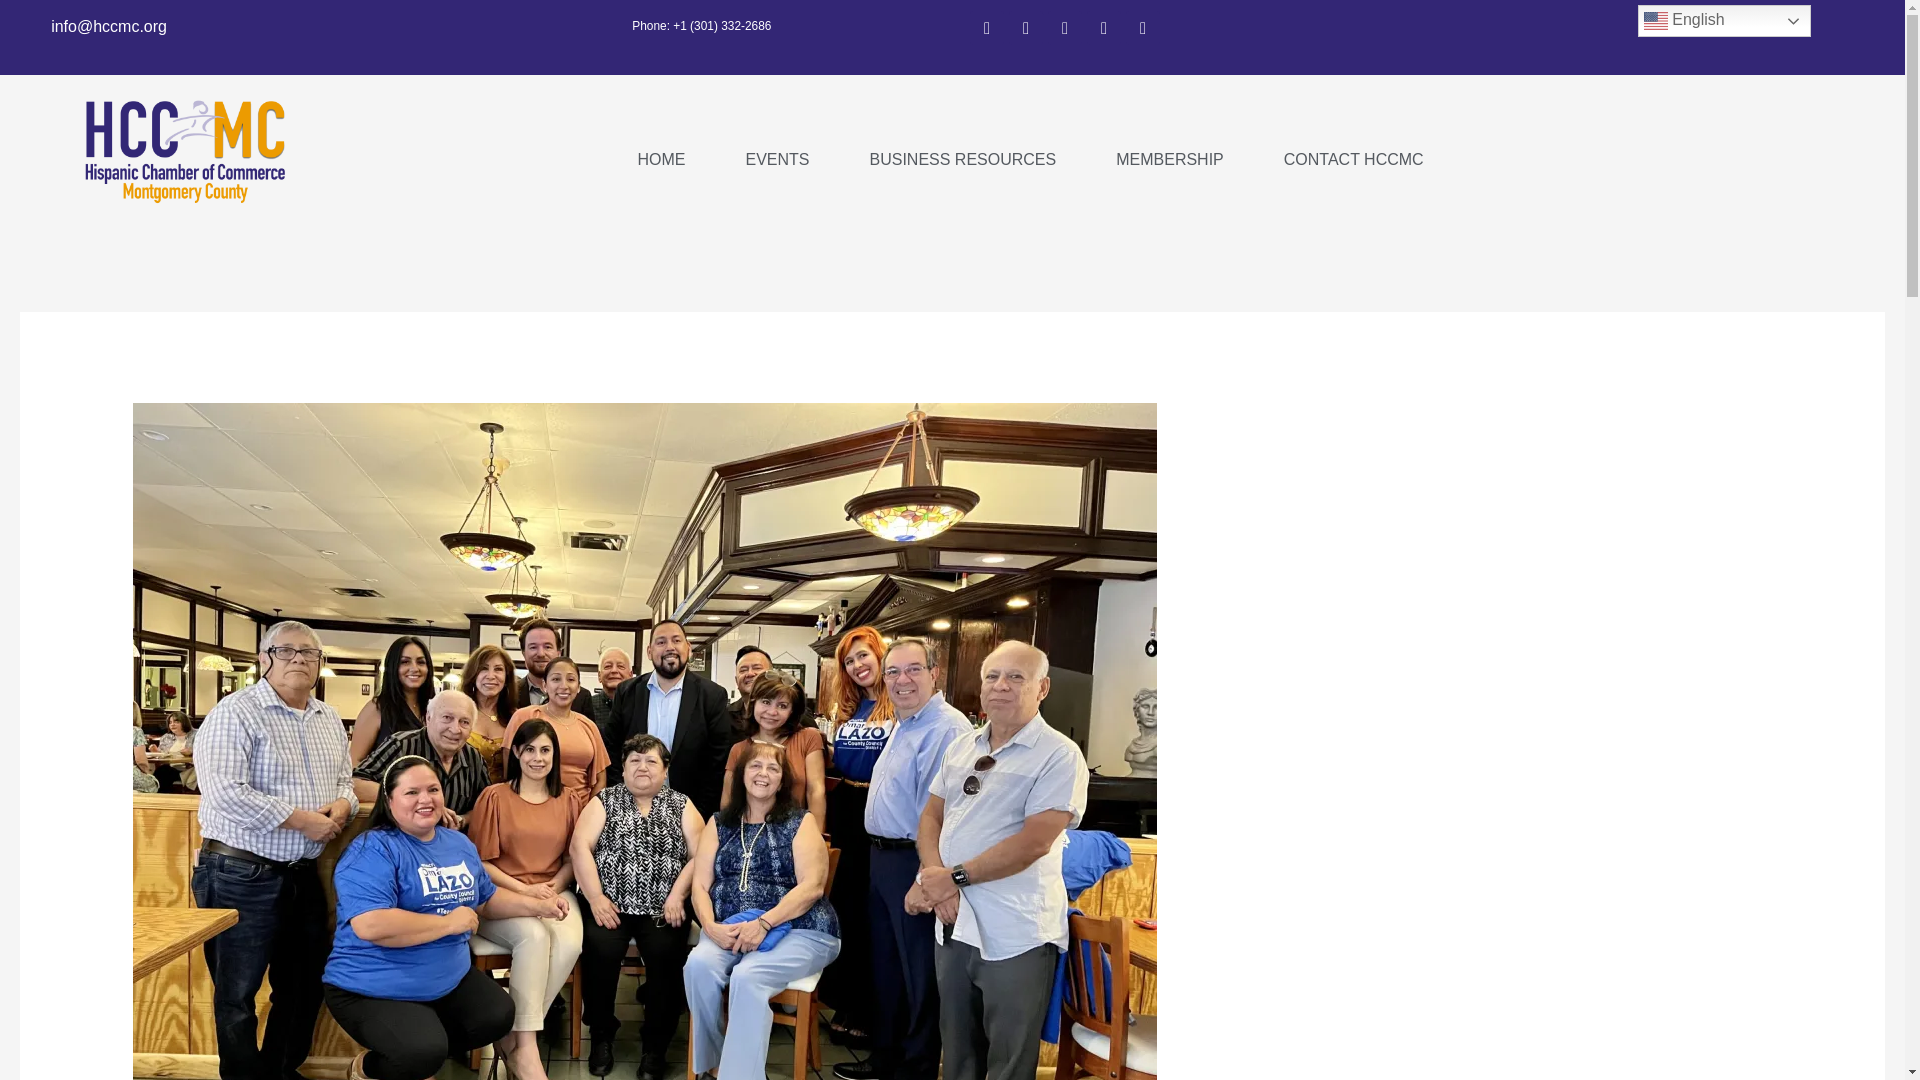  I want to click on Youtube, so click(1104, 28).